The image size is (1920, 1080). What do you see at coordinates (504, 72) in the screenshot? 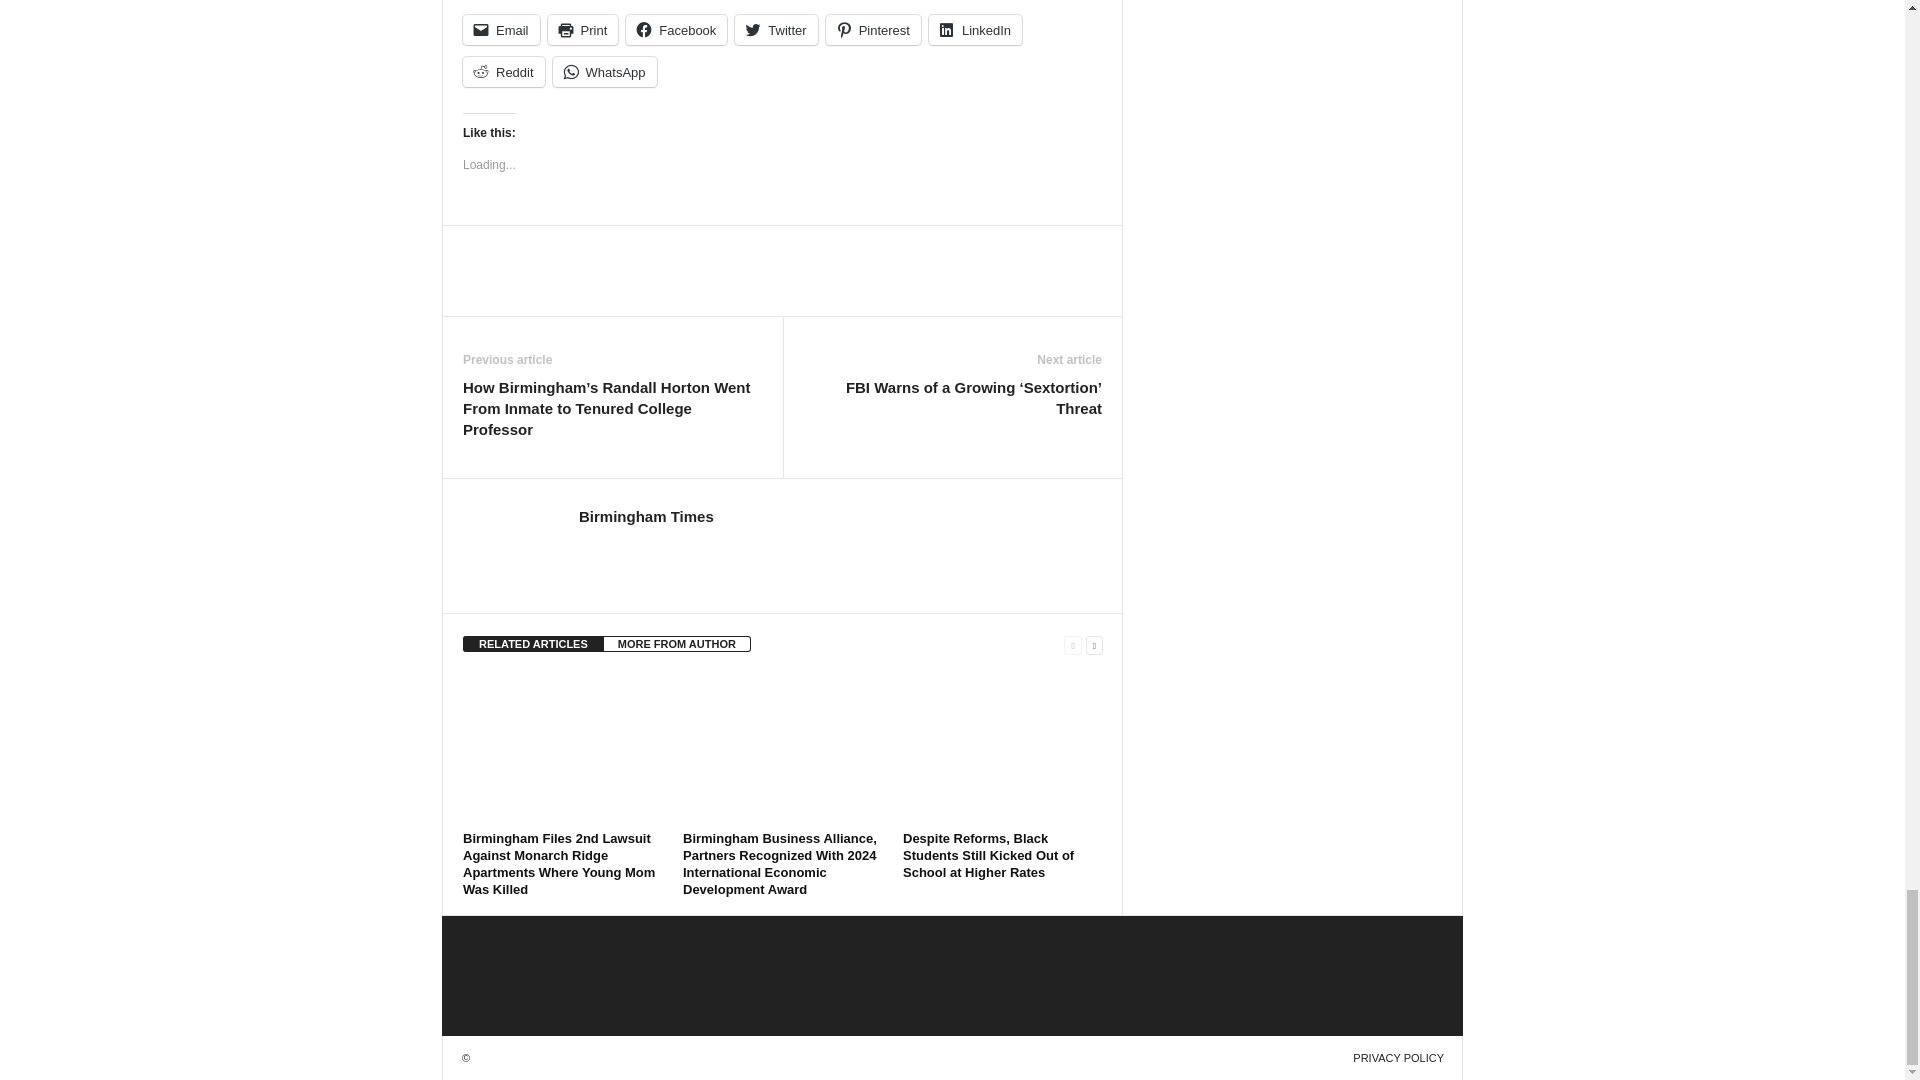
I see `Click to share on Reddit` at bounding box center [504, 72].